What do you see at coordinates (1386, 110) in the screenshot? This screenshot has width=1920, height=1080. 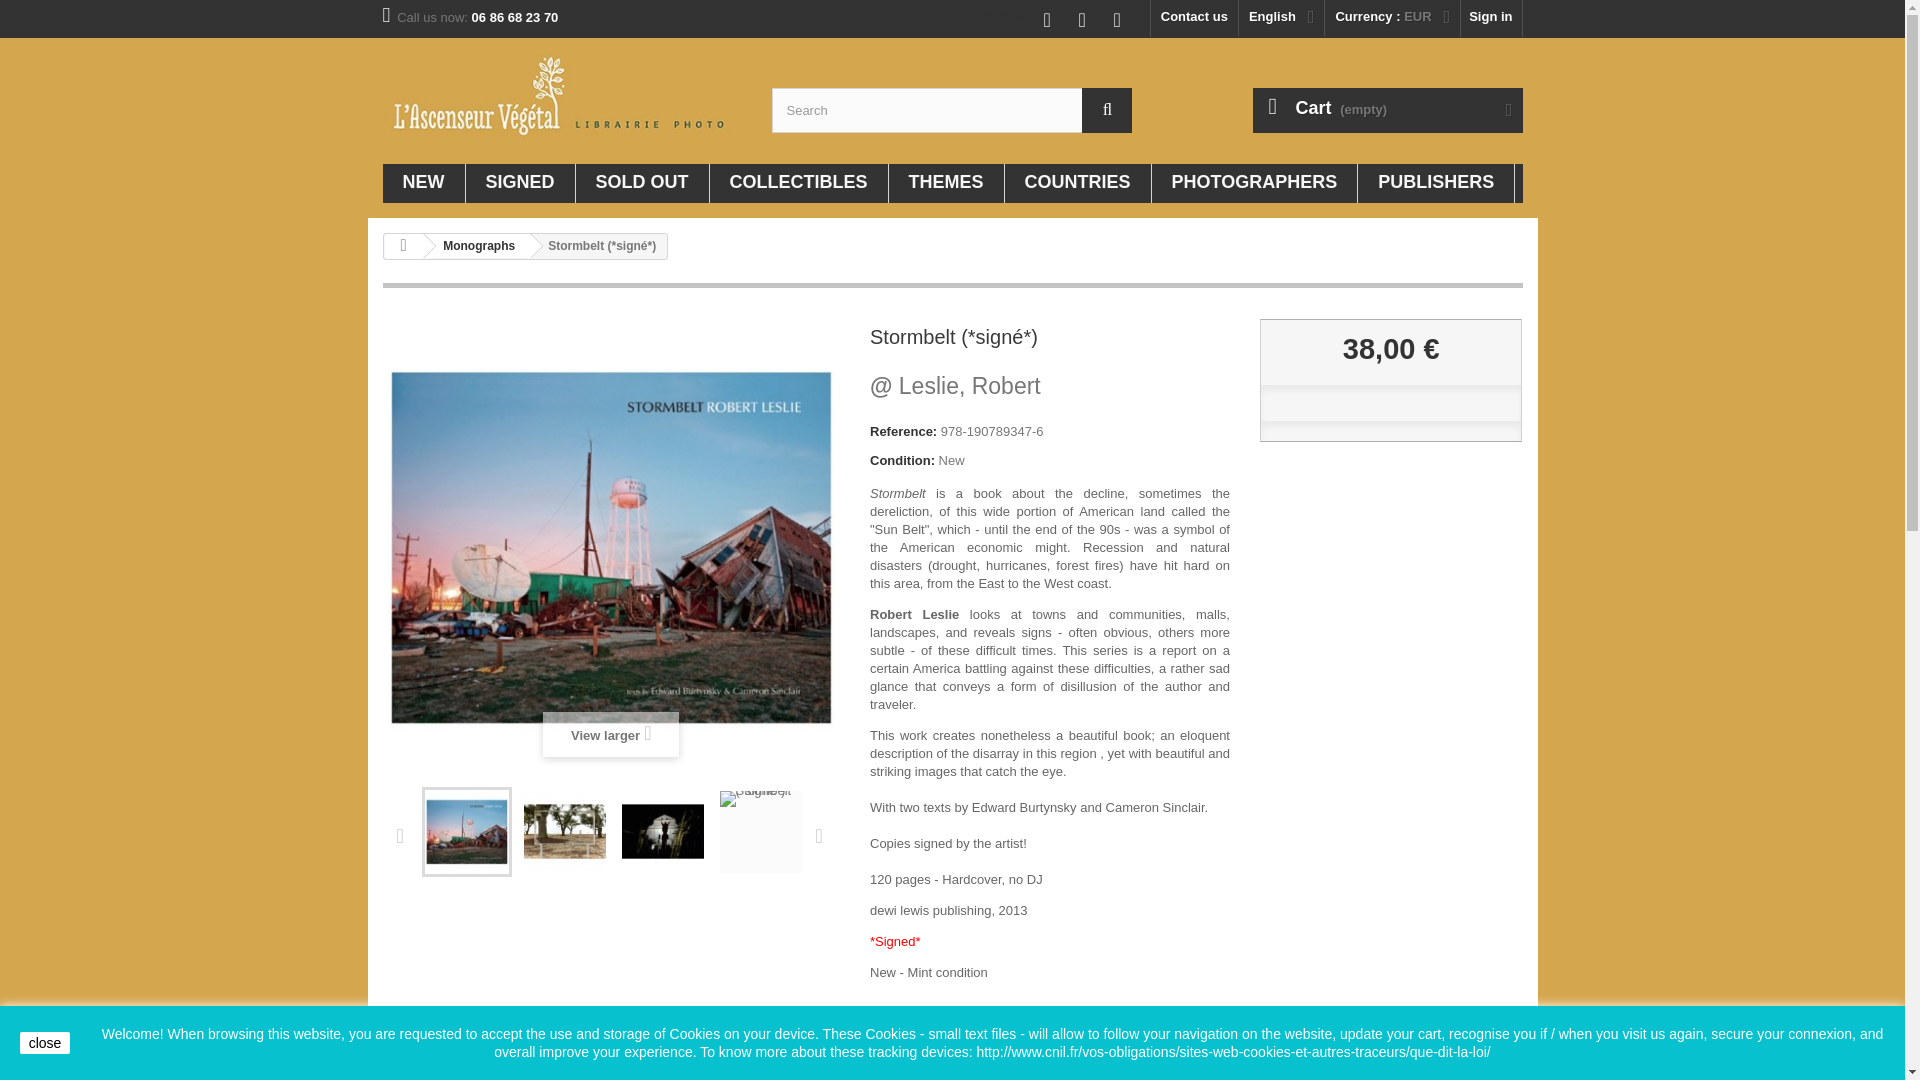 I see `View my shopping cart` at bounding box center [1386, 110].